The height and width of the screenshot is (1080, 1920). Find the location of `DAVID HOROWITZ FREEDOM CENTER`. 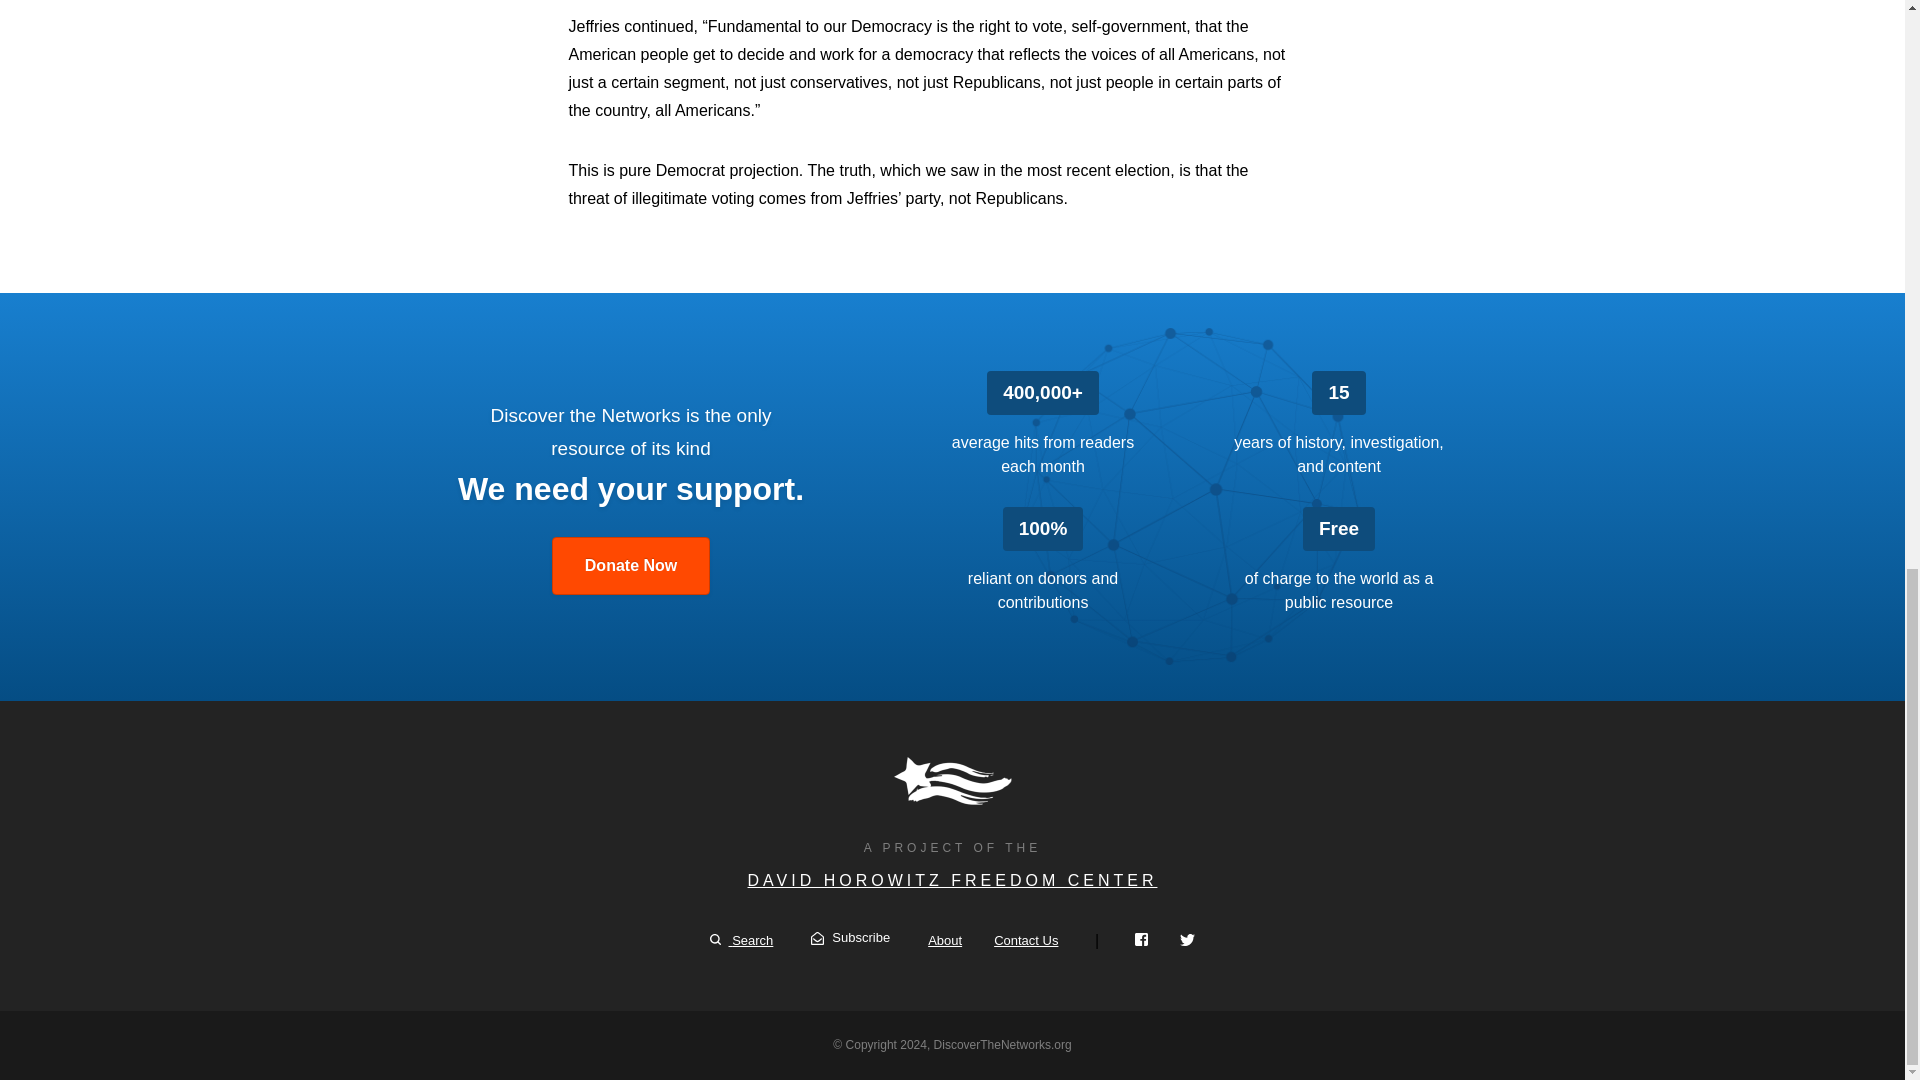

DAVID HOROWITZ FREEDOM CENTER is located at coordinates (952, 880).